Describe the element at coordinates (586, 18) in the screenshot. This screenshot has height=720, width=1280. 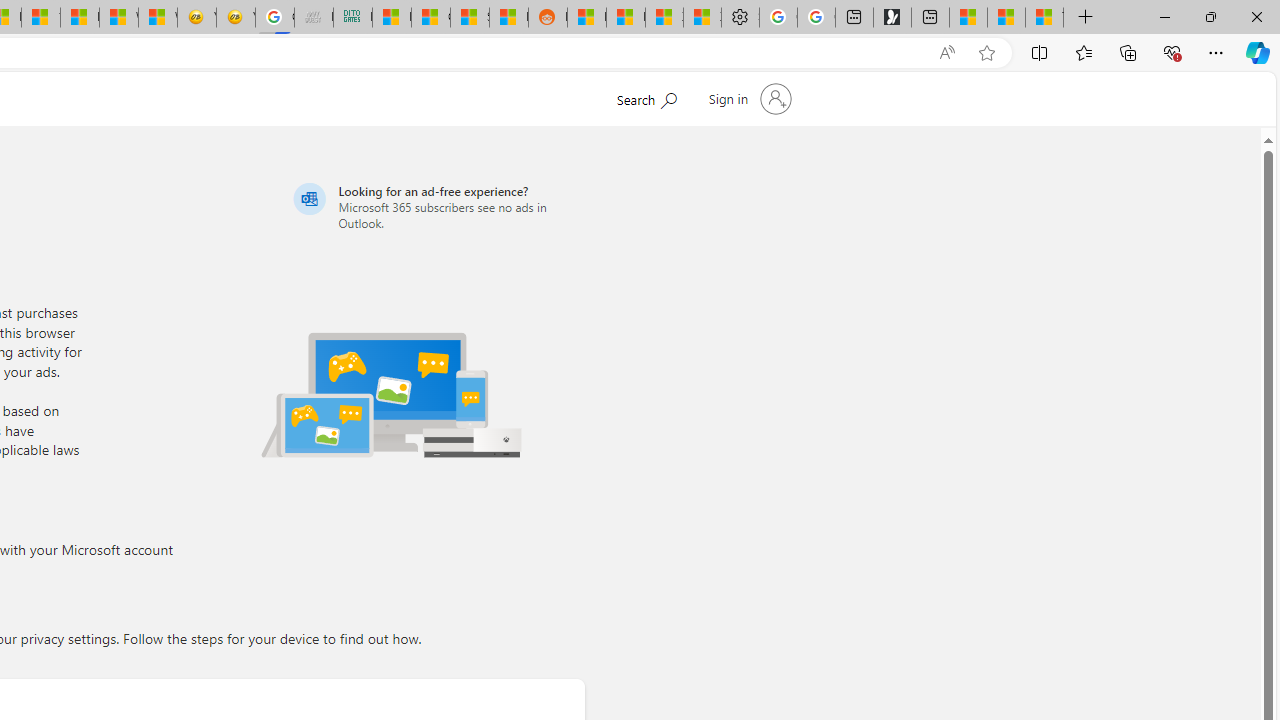
I see `R******* | Trusted Community Engagement and Contributions` at that location.